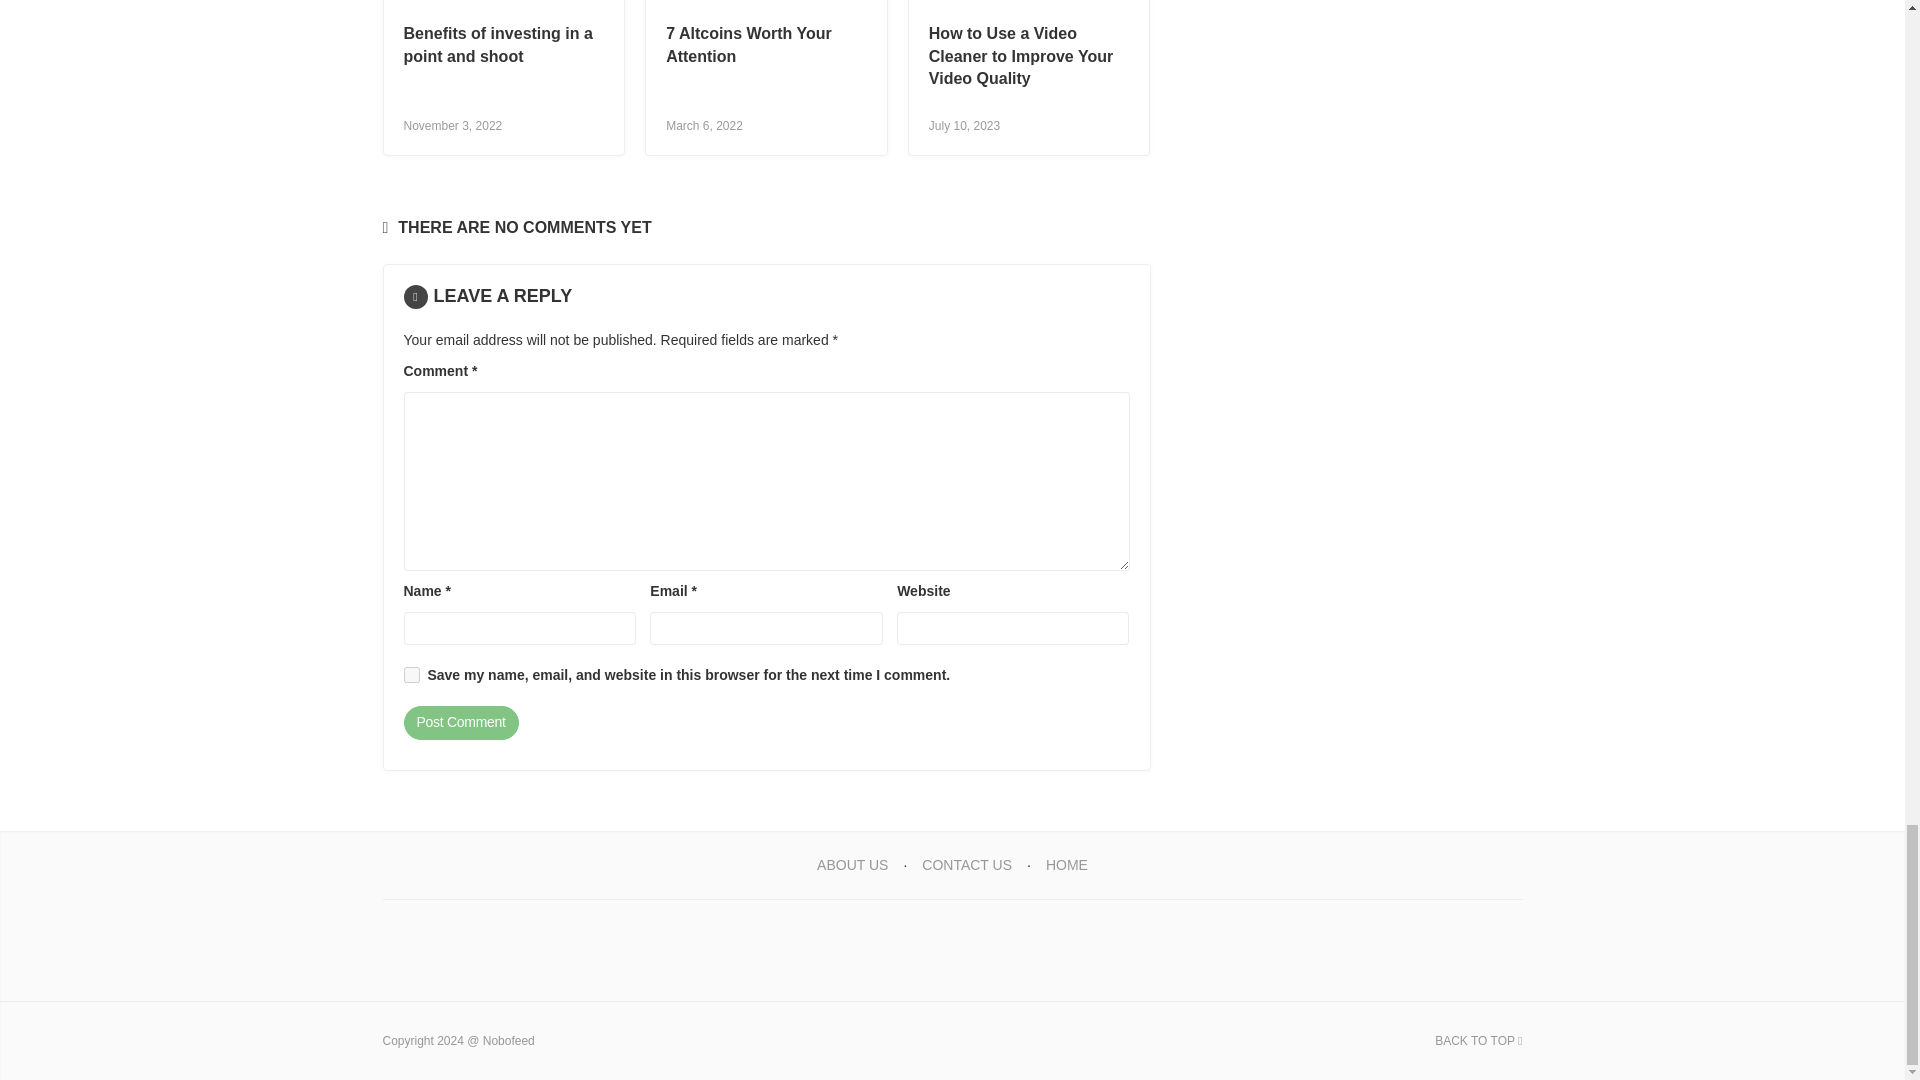 This screenshot has width=1920, height=1080. Describe the element at coordinates (1478, 1040) in the screenshot. I see `BACK TO TOP ` at that location.